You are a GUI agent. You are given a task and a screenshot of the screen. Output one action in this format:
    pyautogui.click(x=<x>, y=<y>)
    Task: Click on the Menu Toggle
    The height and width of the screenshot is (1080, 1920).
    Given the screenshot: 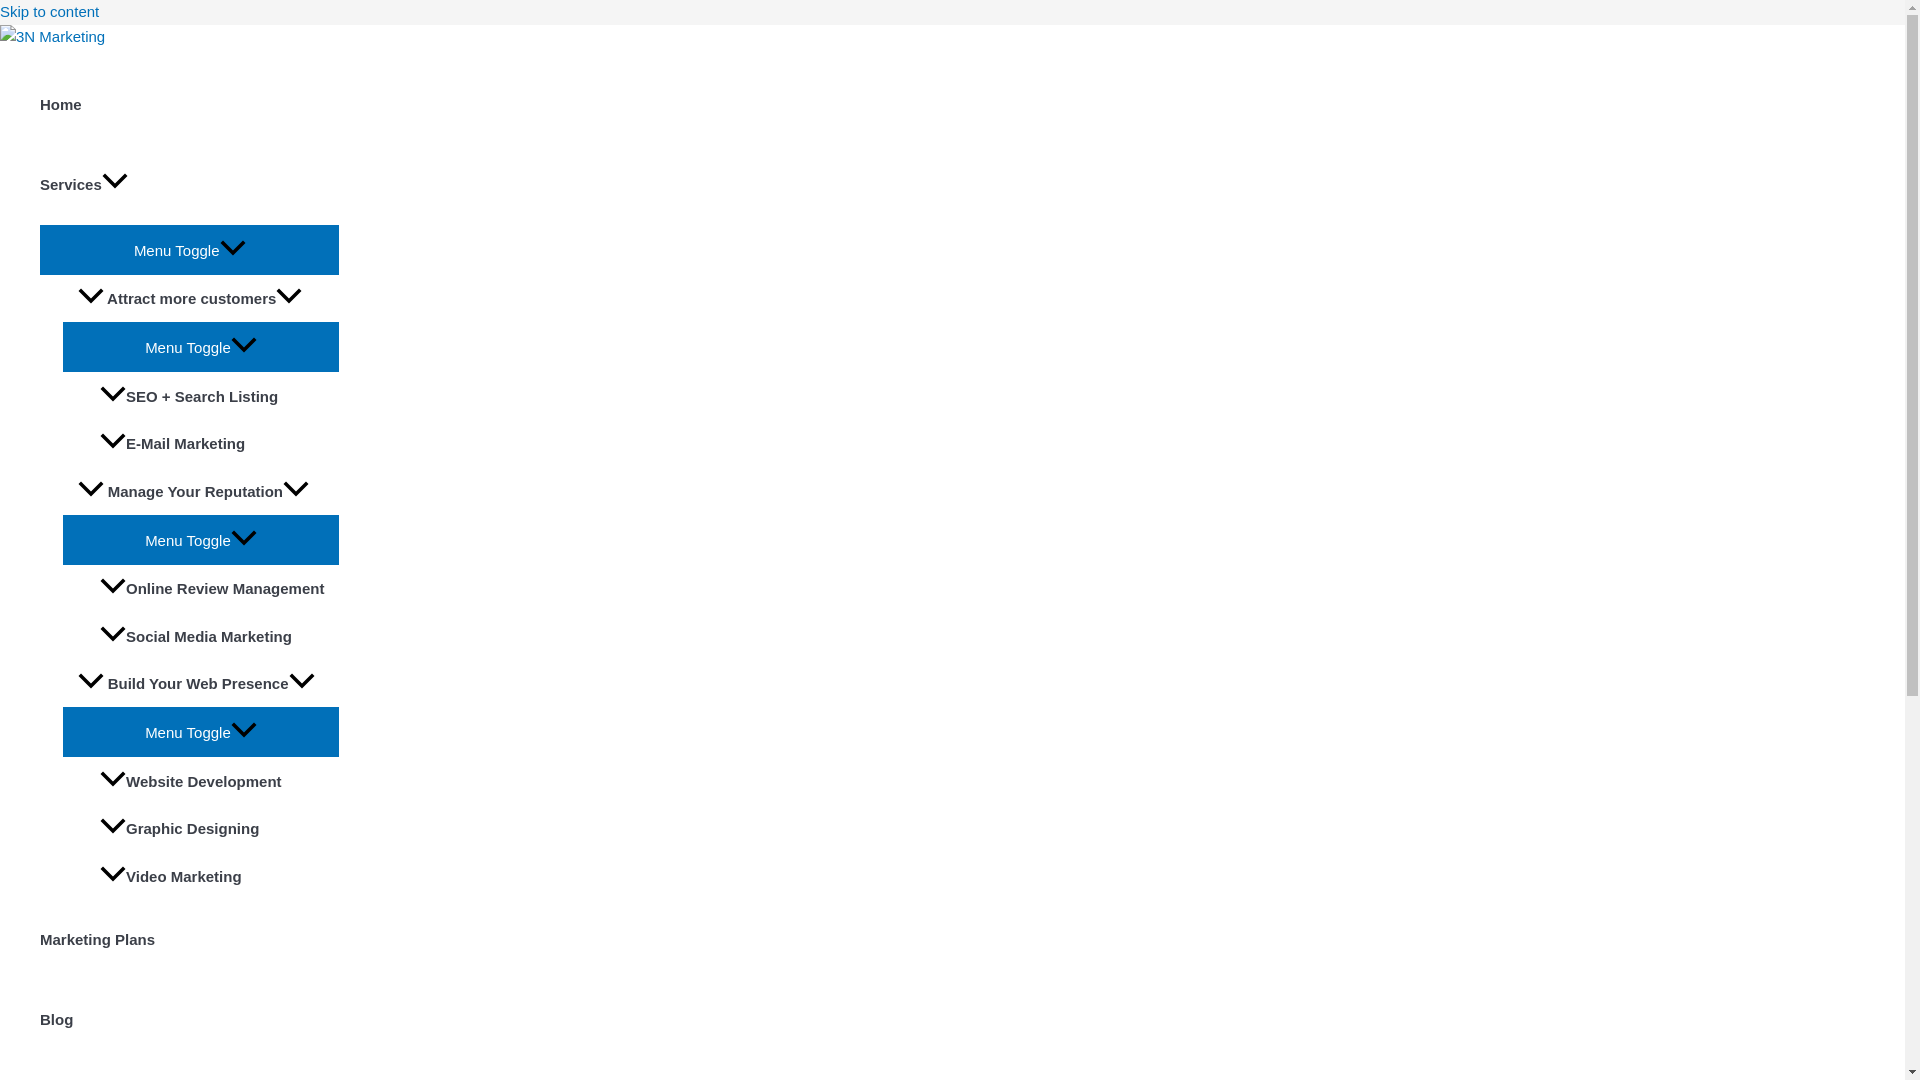 What is the action you would take?
    pyautogui.click(x=200, y=730)
    